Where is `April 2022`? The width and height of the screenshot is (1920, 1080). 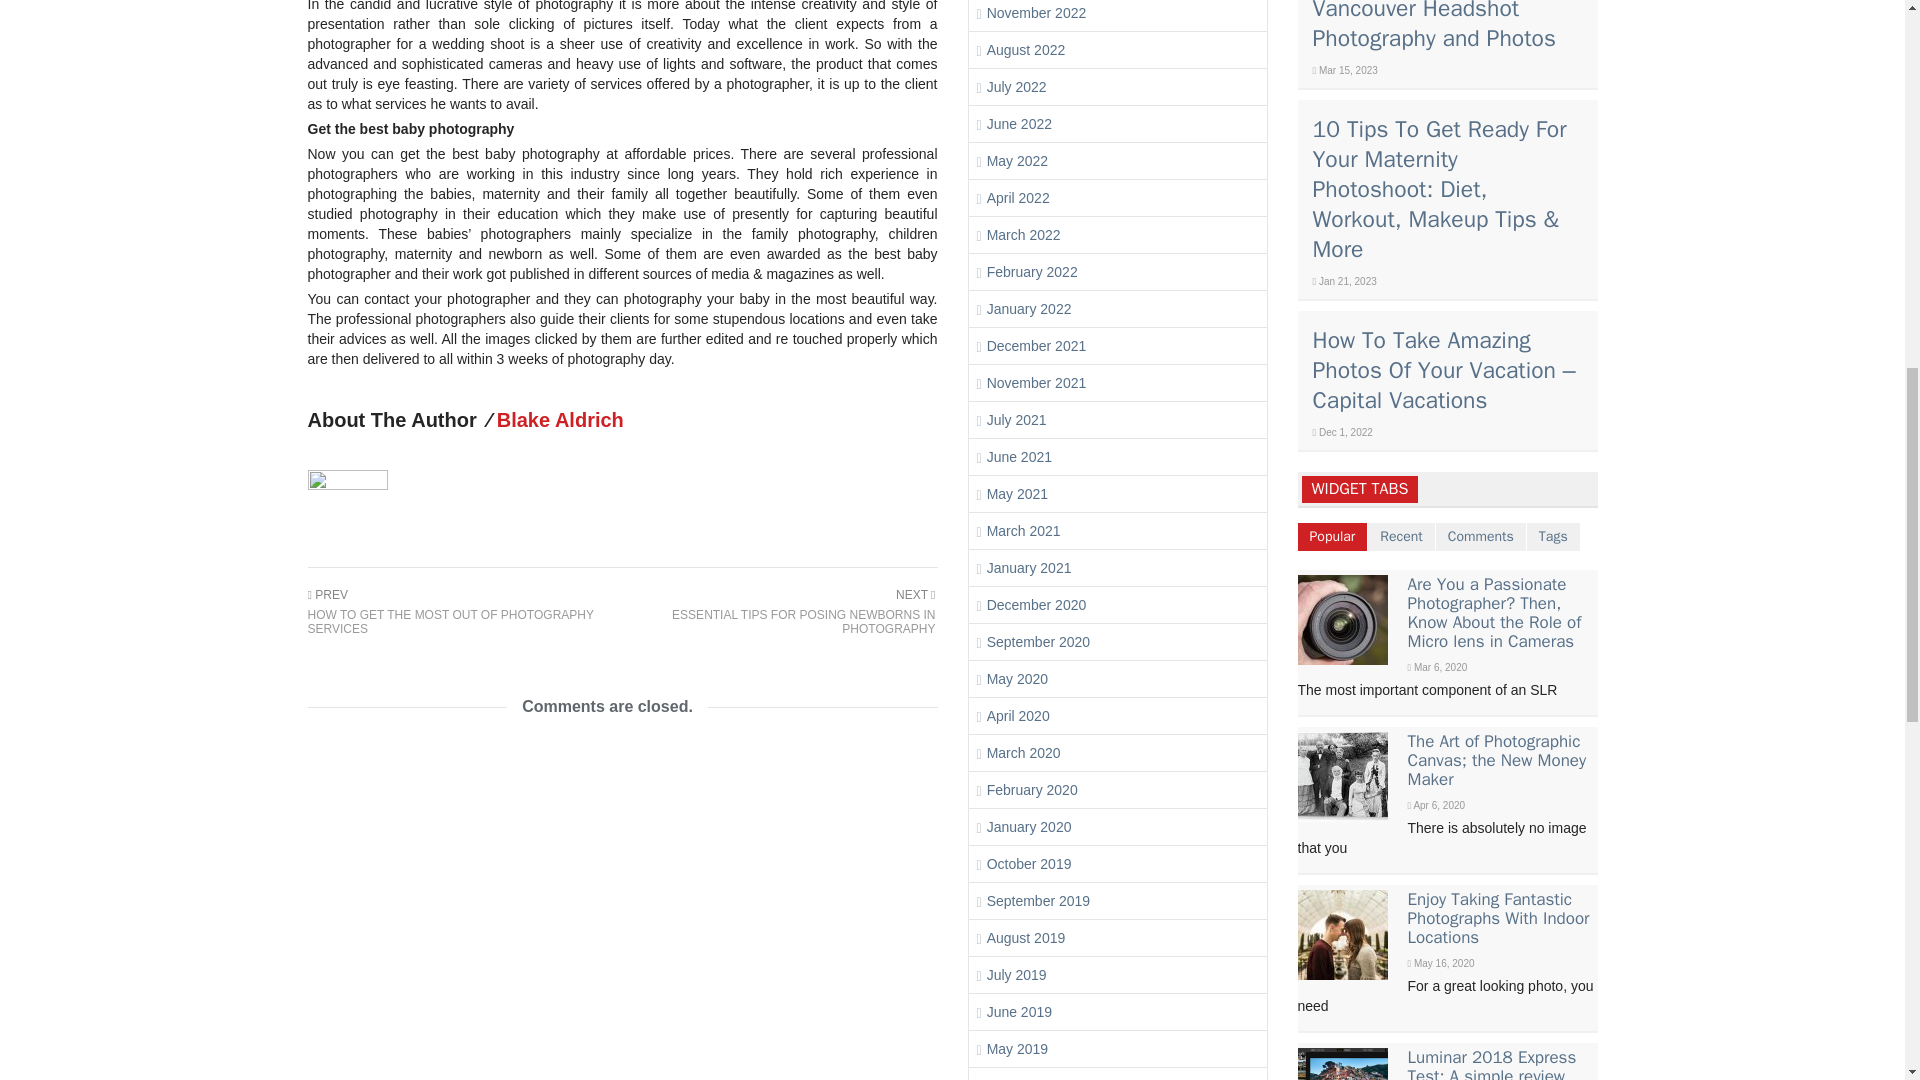 April 2022 is located at coordinates (1018, 198).